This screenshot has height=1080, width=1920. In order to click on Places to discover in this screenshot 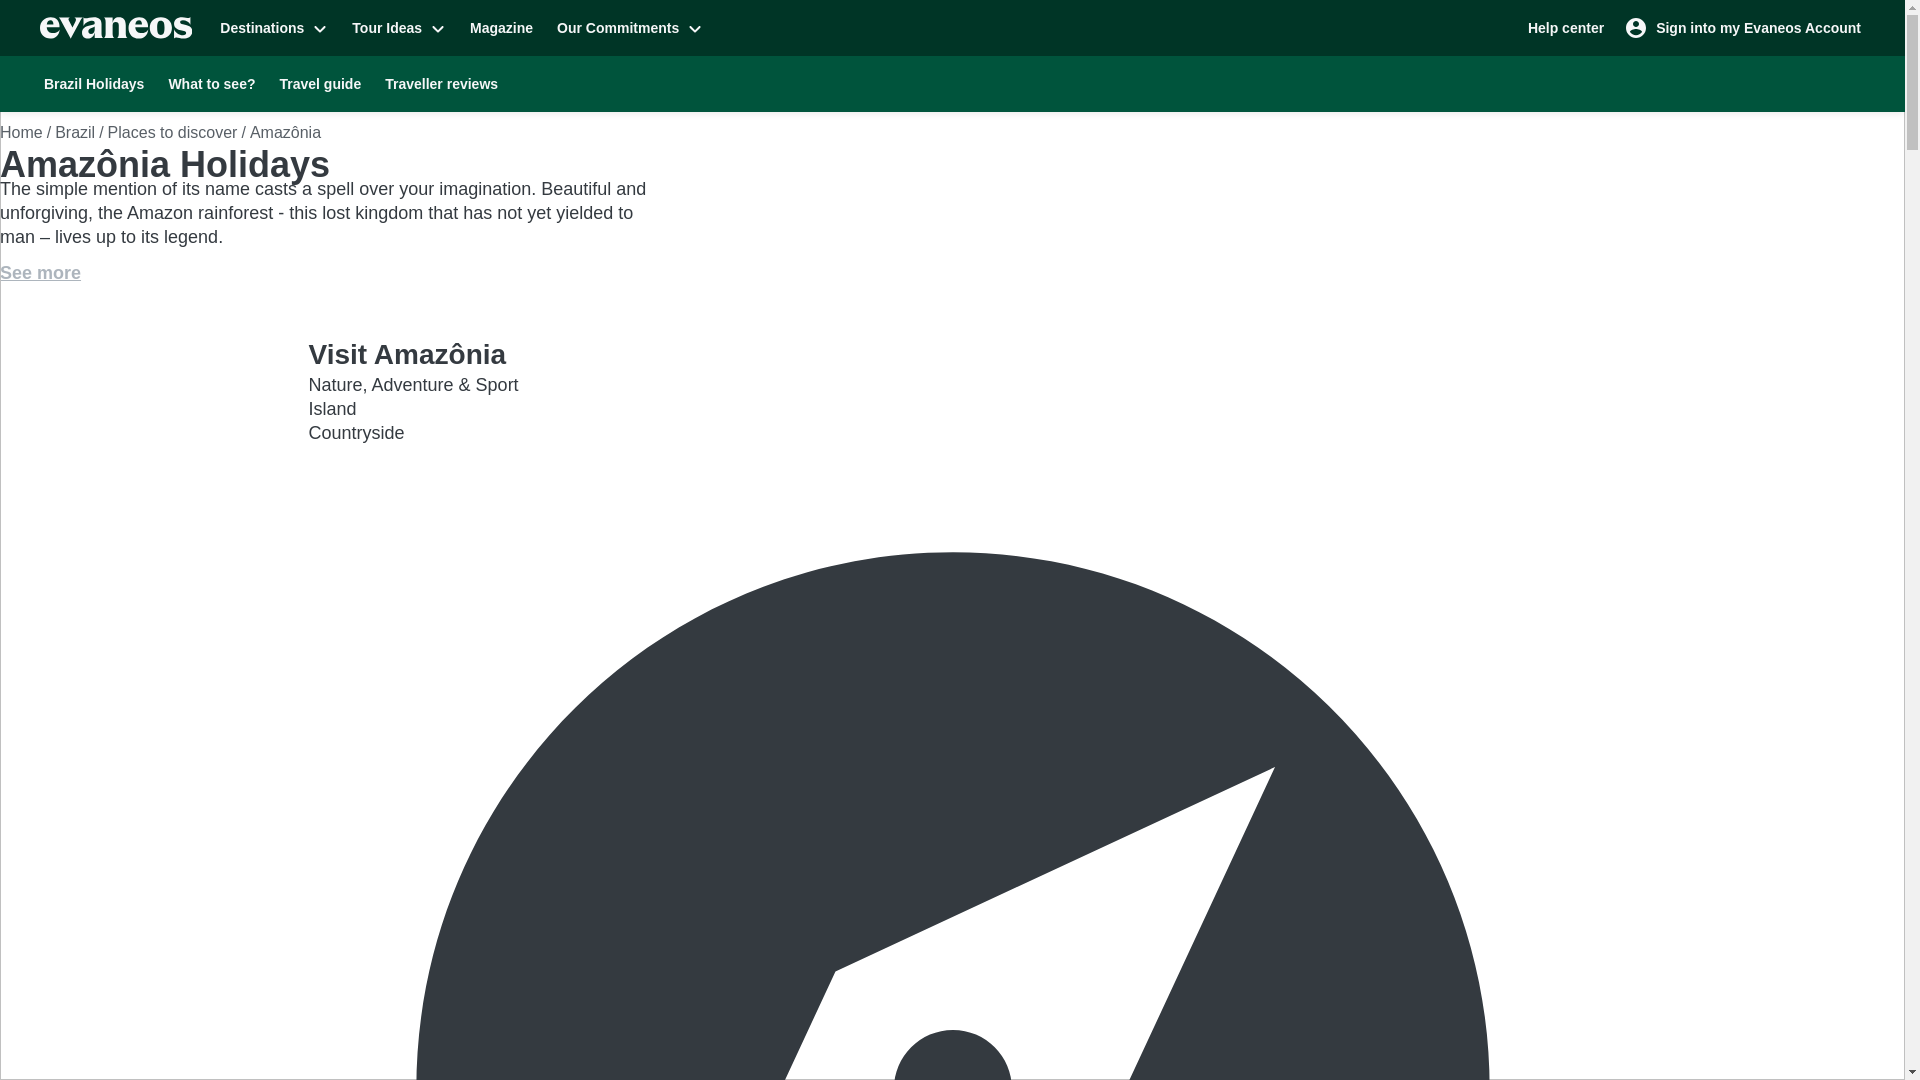, I will do `click(172, 132)`.